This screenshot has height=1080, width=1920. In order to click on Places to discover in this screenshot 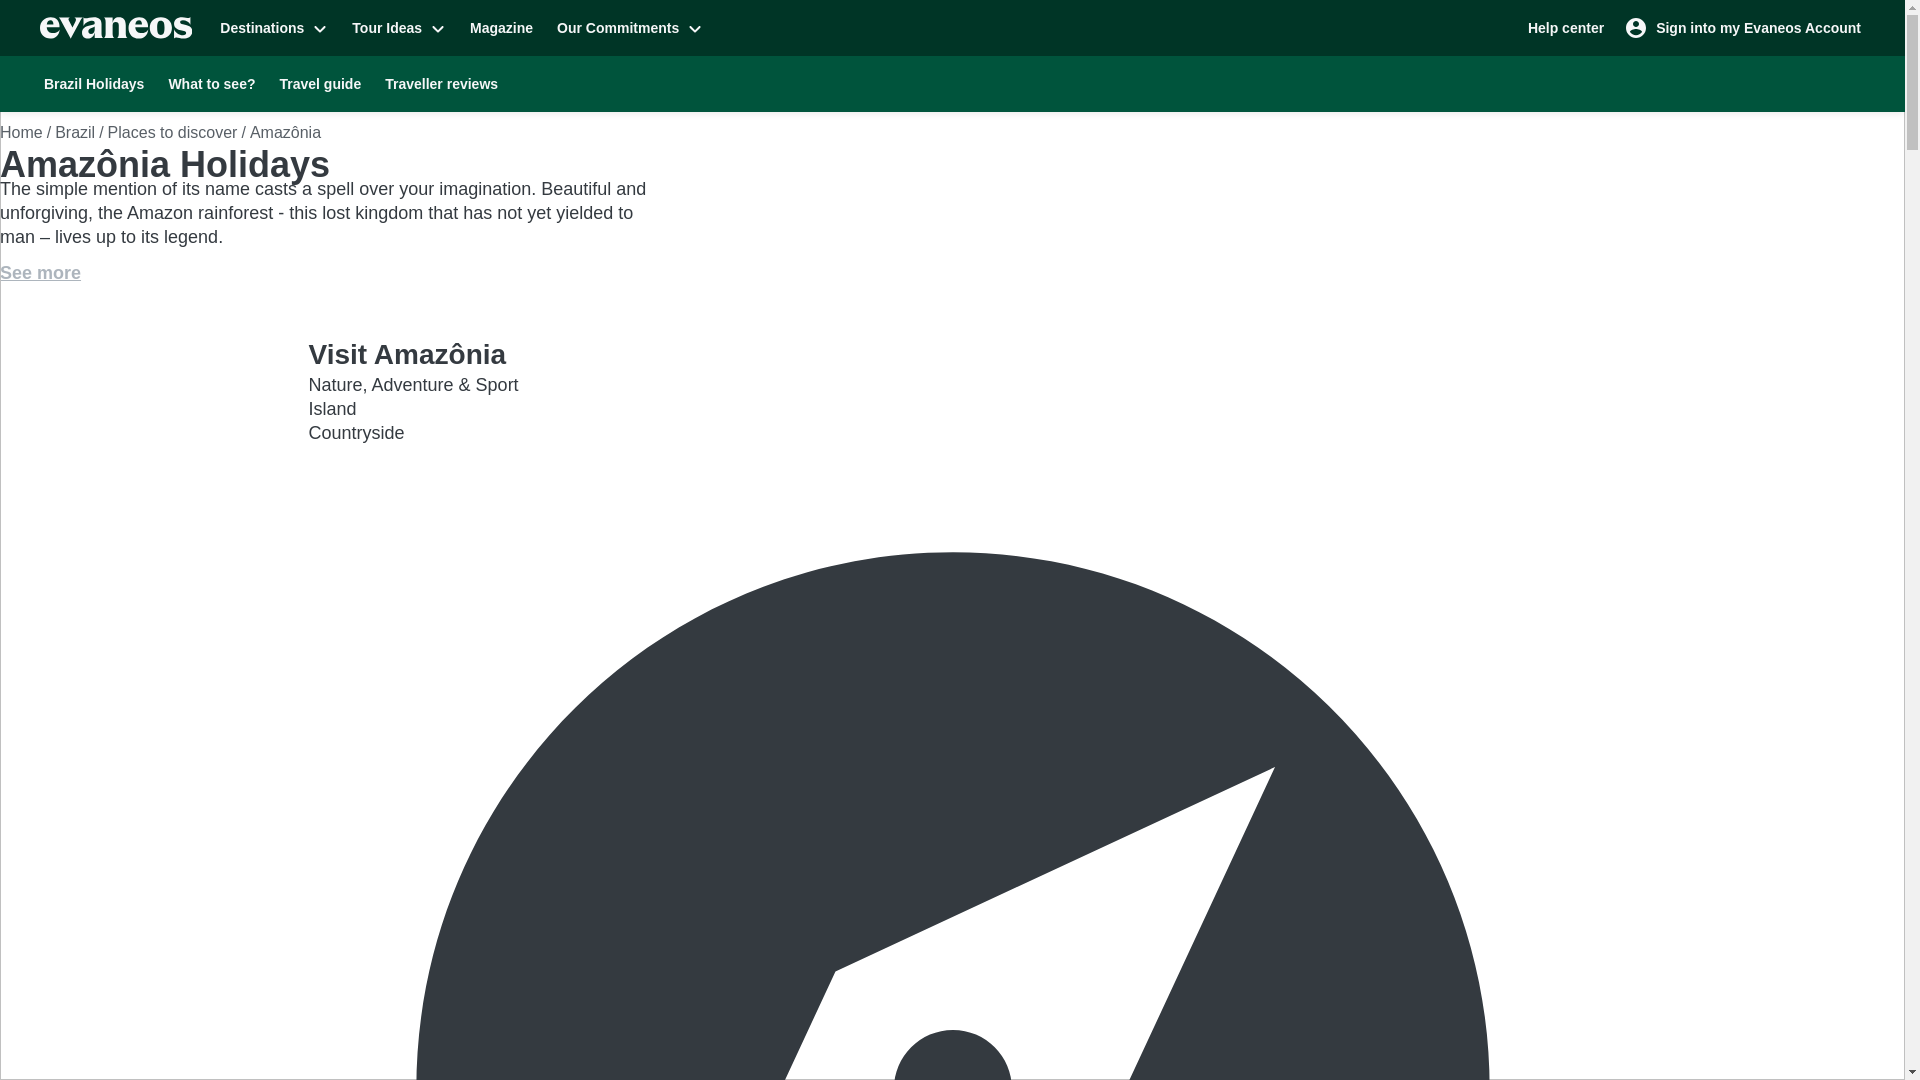, I will do `click(172, 132)`.